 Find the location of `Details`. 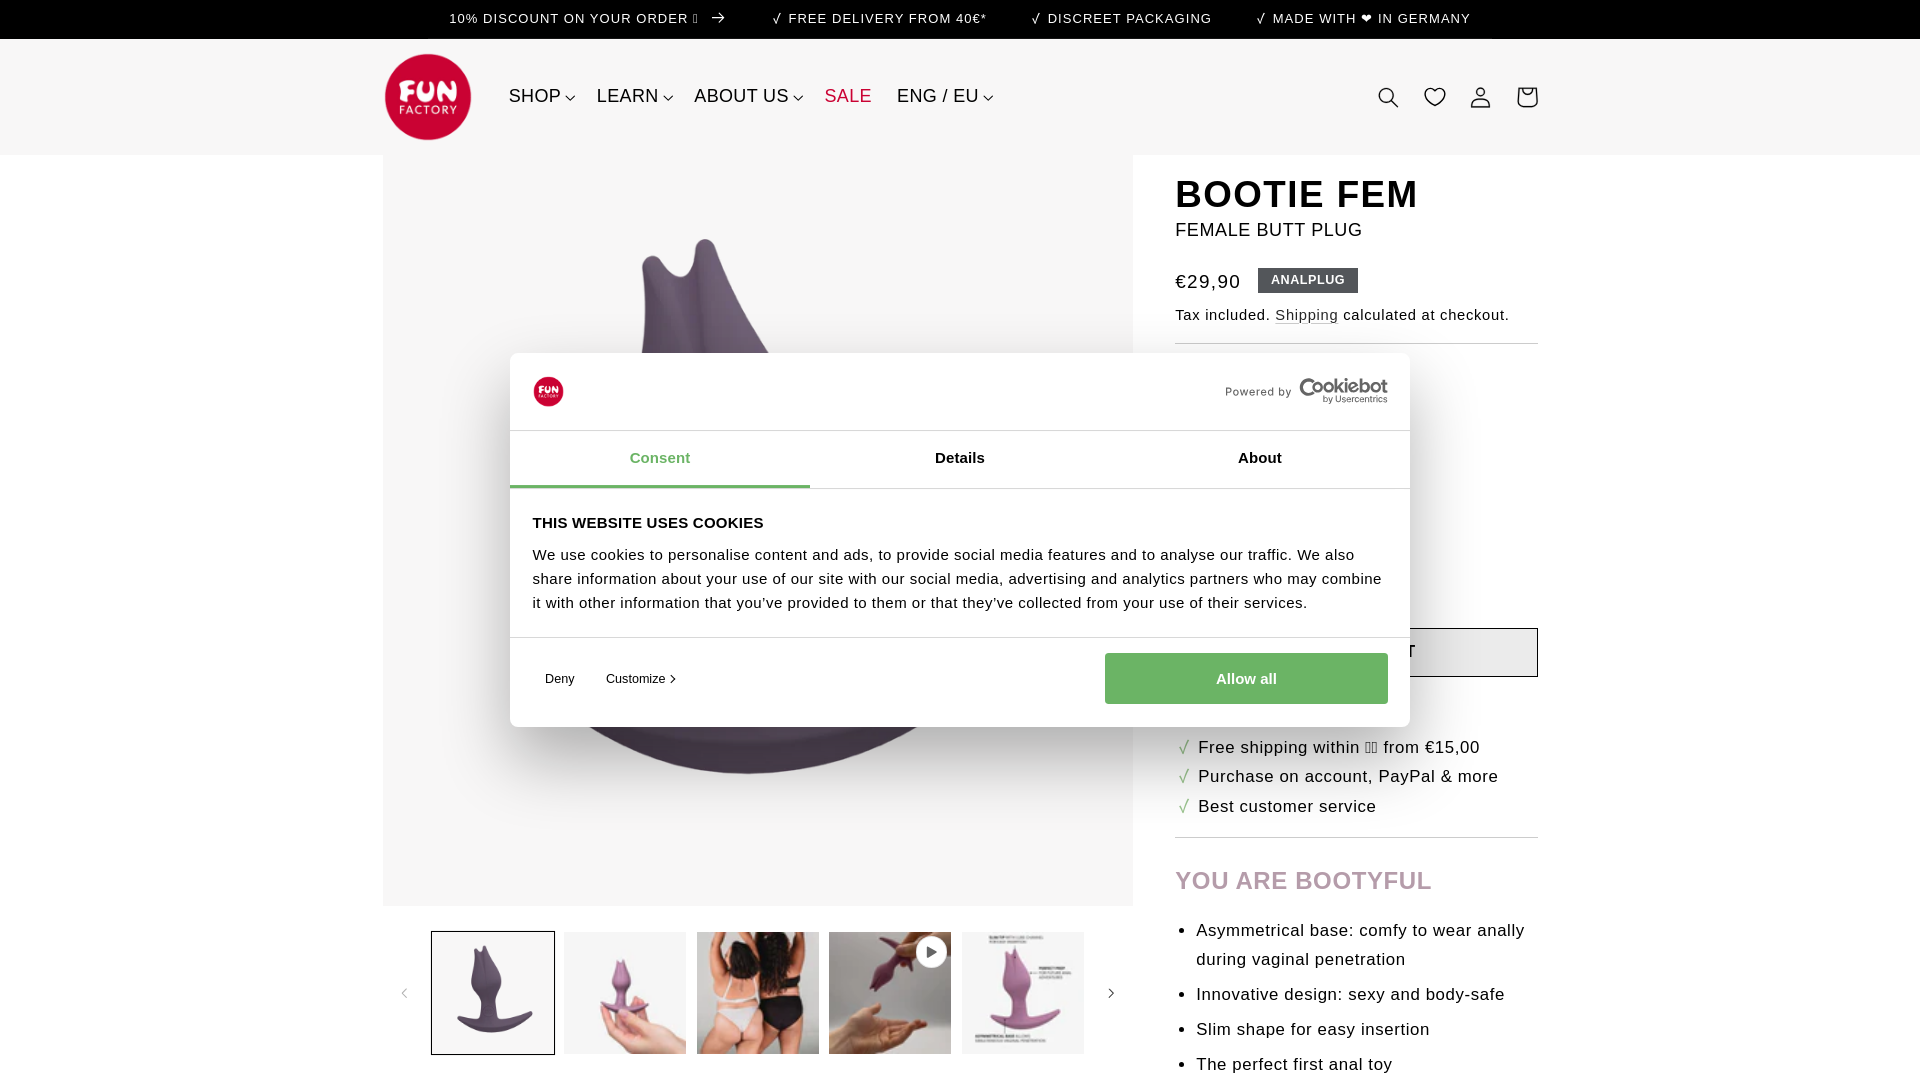

Details is located at coordinates (960, 459).